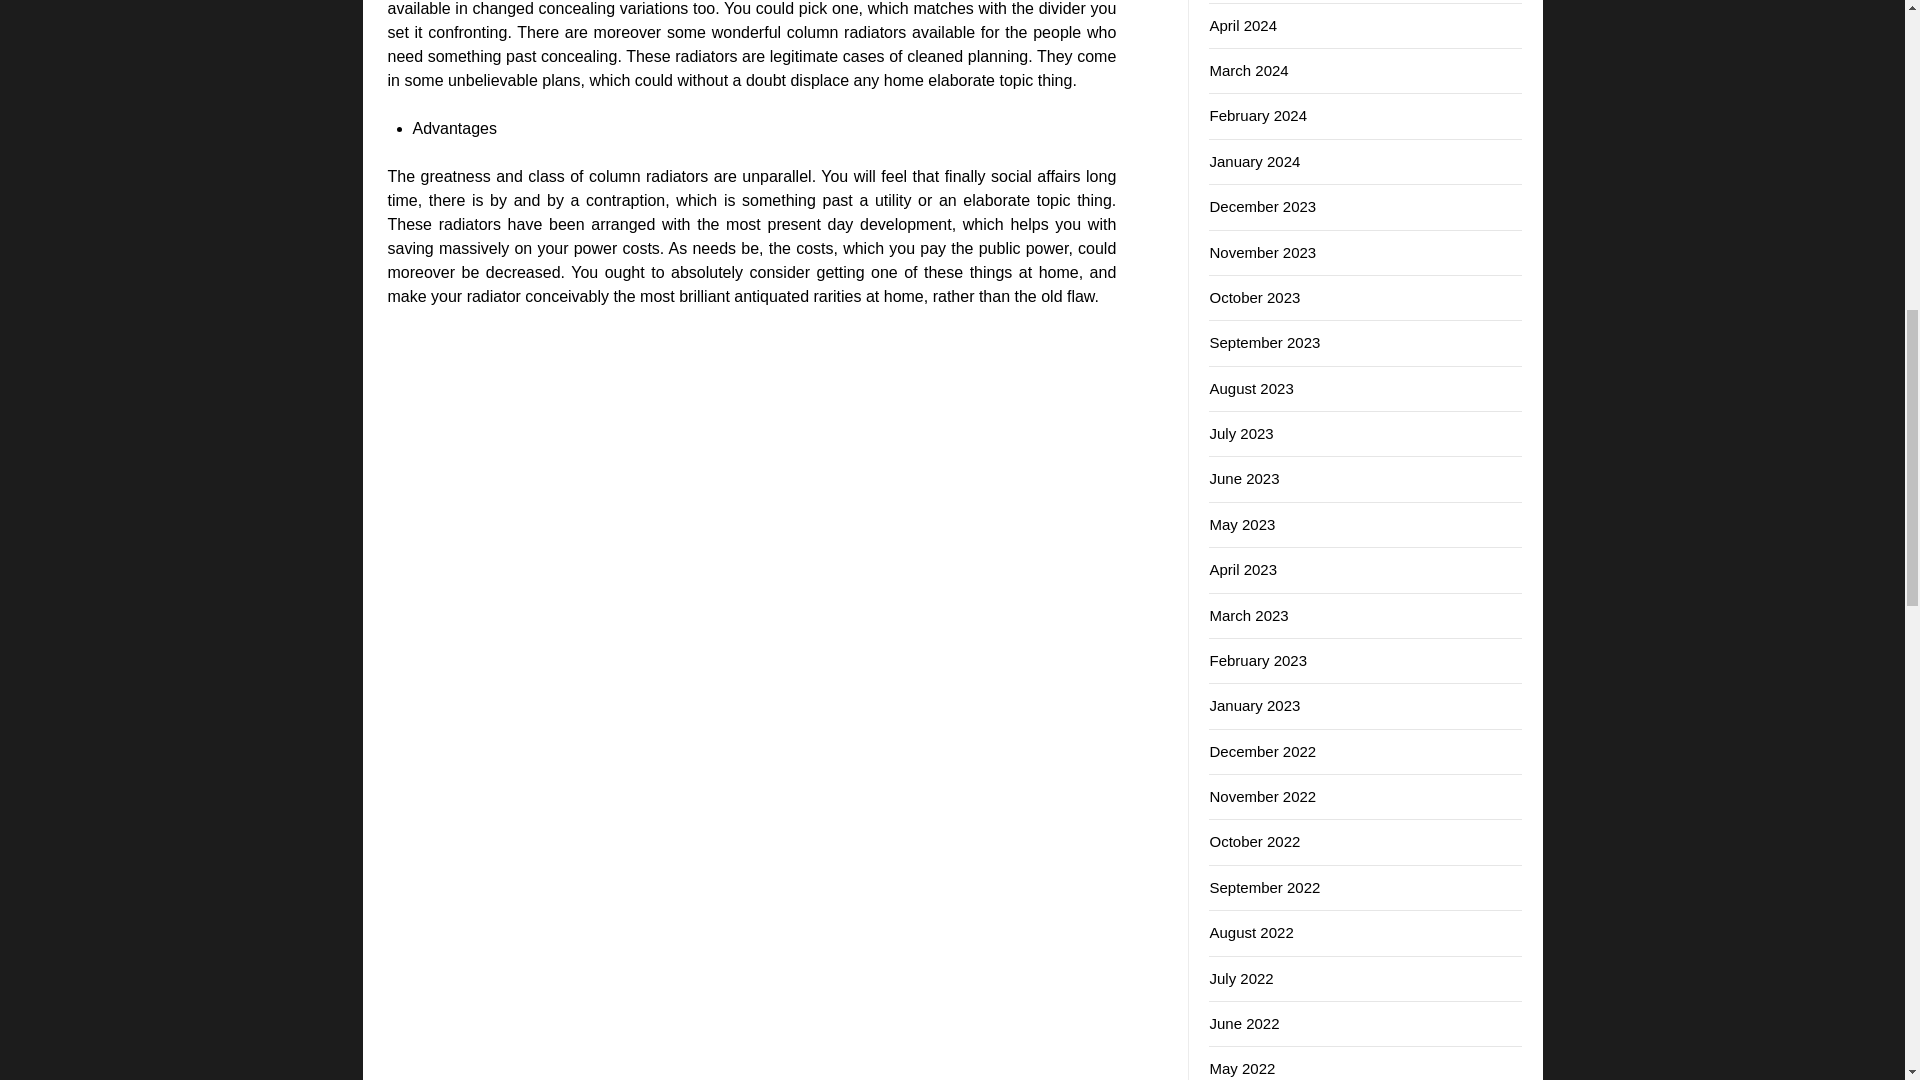 This screenshot has width=1920, height=1080. Describe the element at coordinates (1258, 660) in the screenshot. I see `February 2023` at that location.